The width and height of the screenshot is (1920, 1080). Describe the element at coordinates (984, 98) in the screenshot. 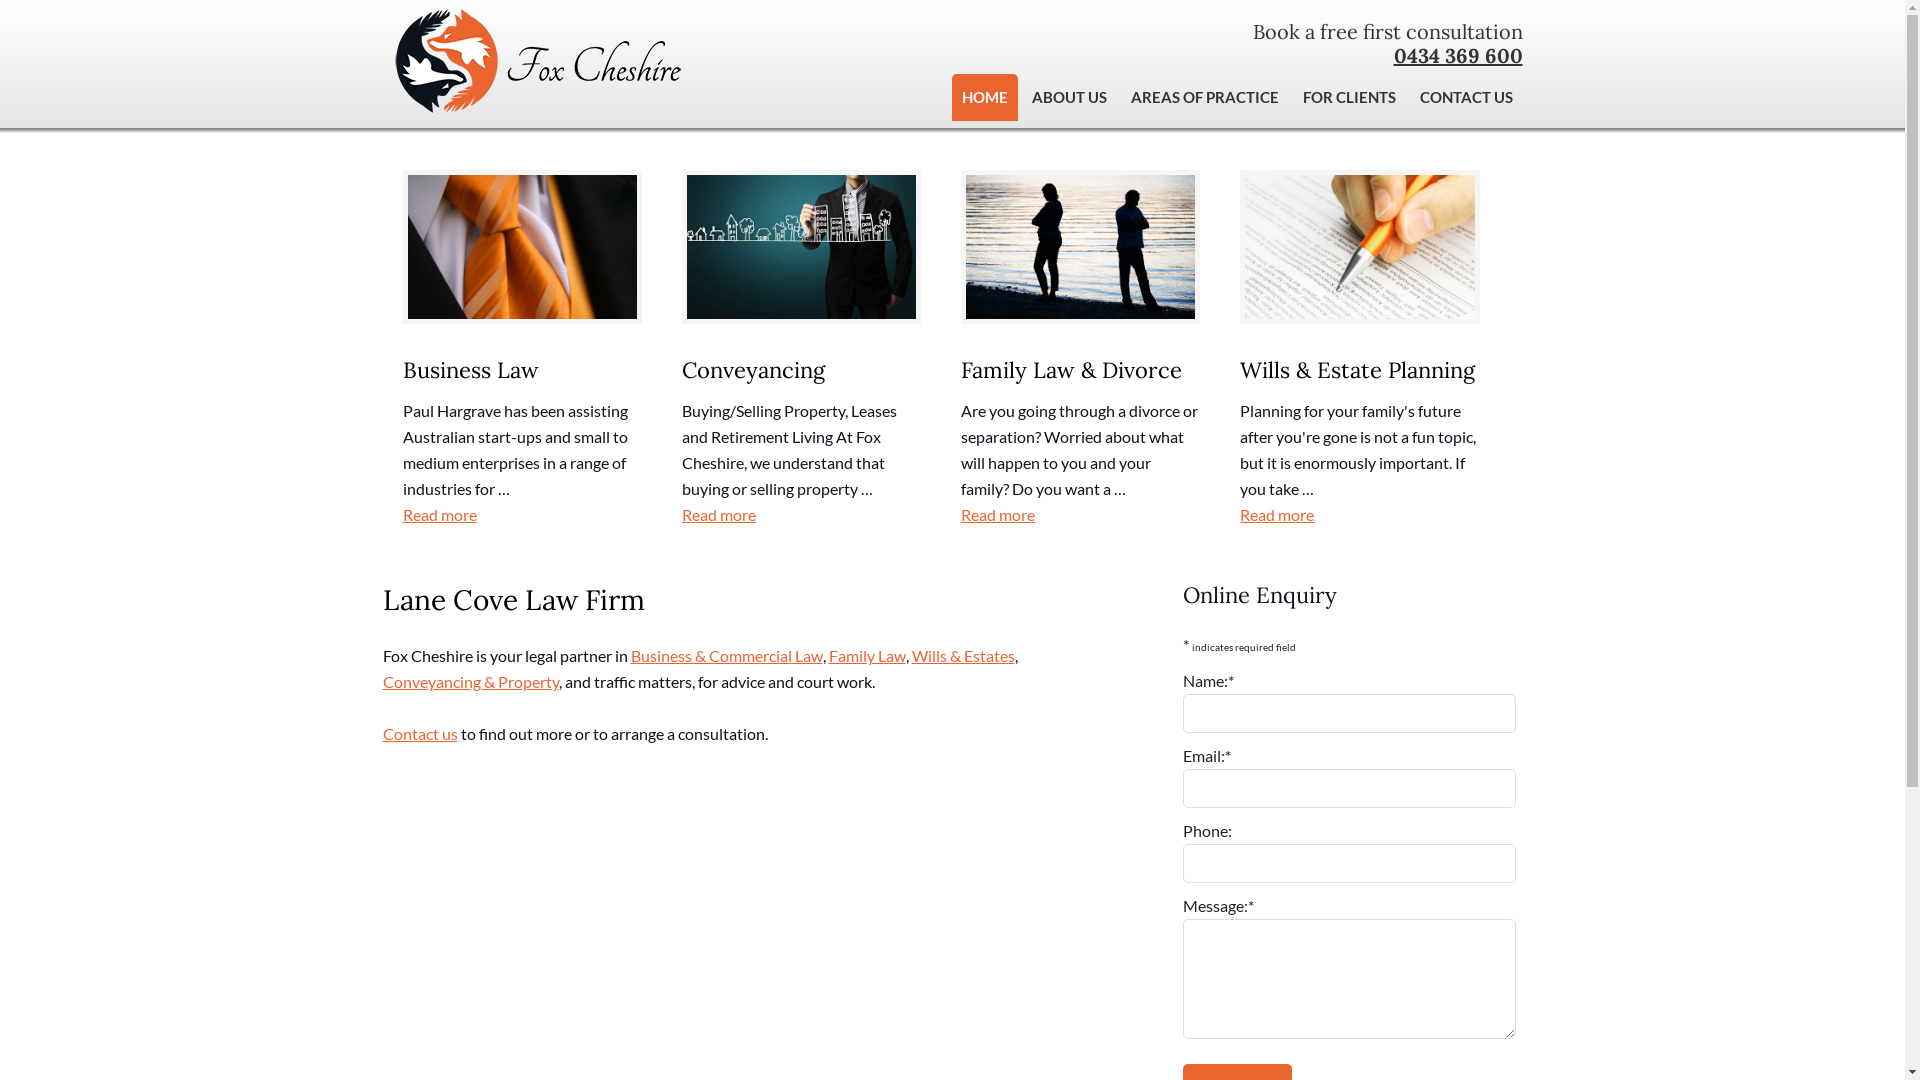

I see `HOME` at that location.